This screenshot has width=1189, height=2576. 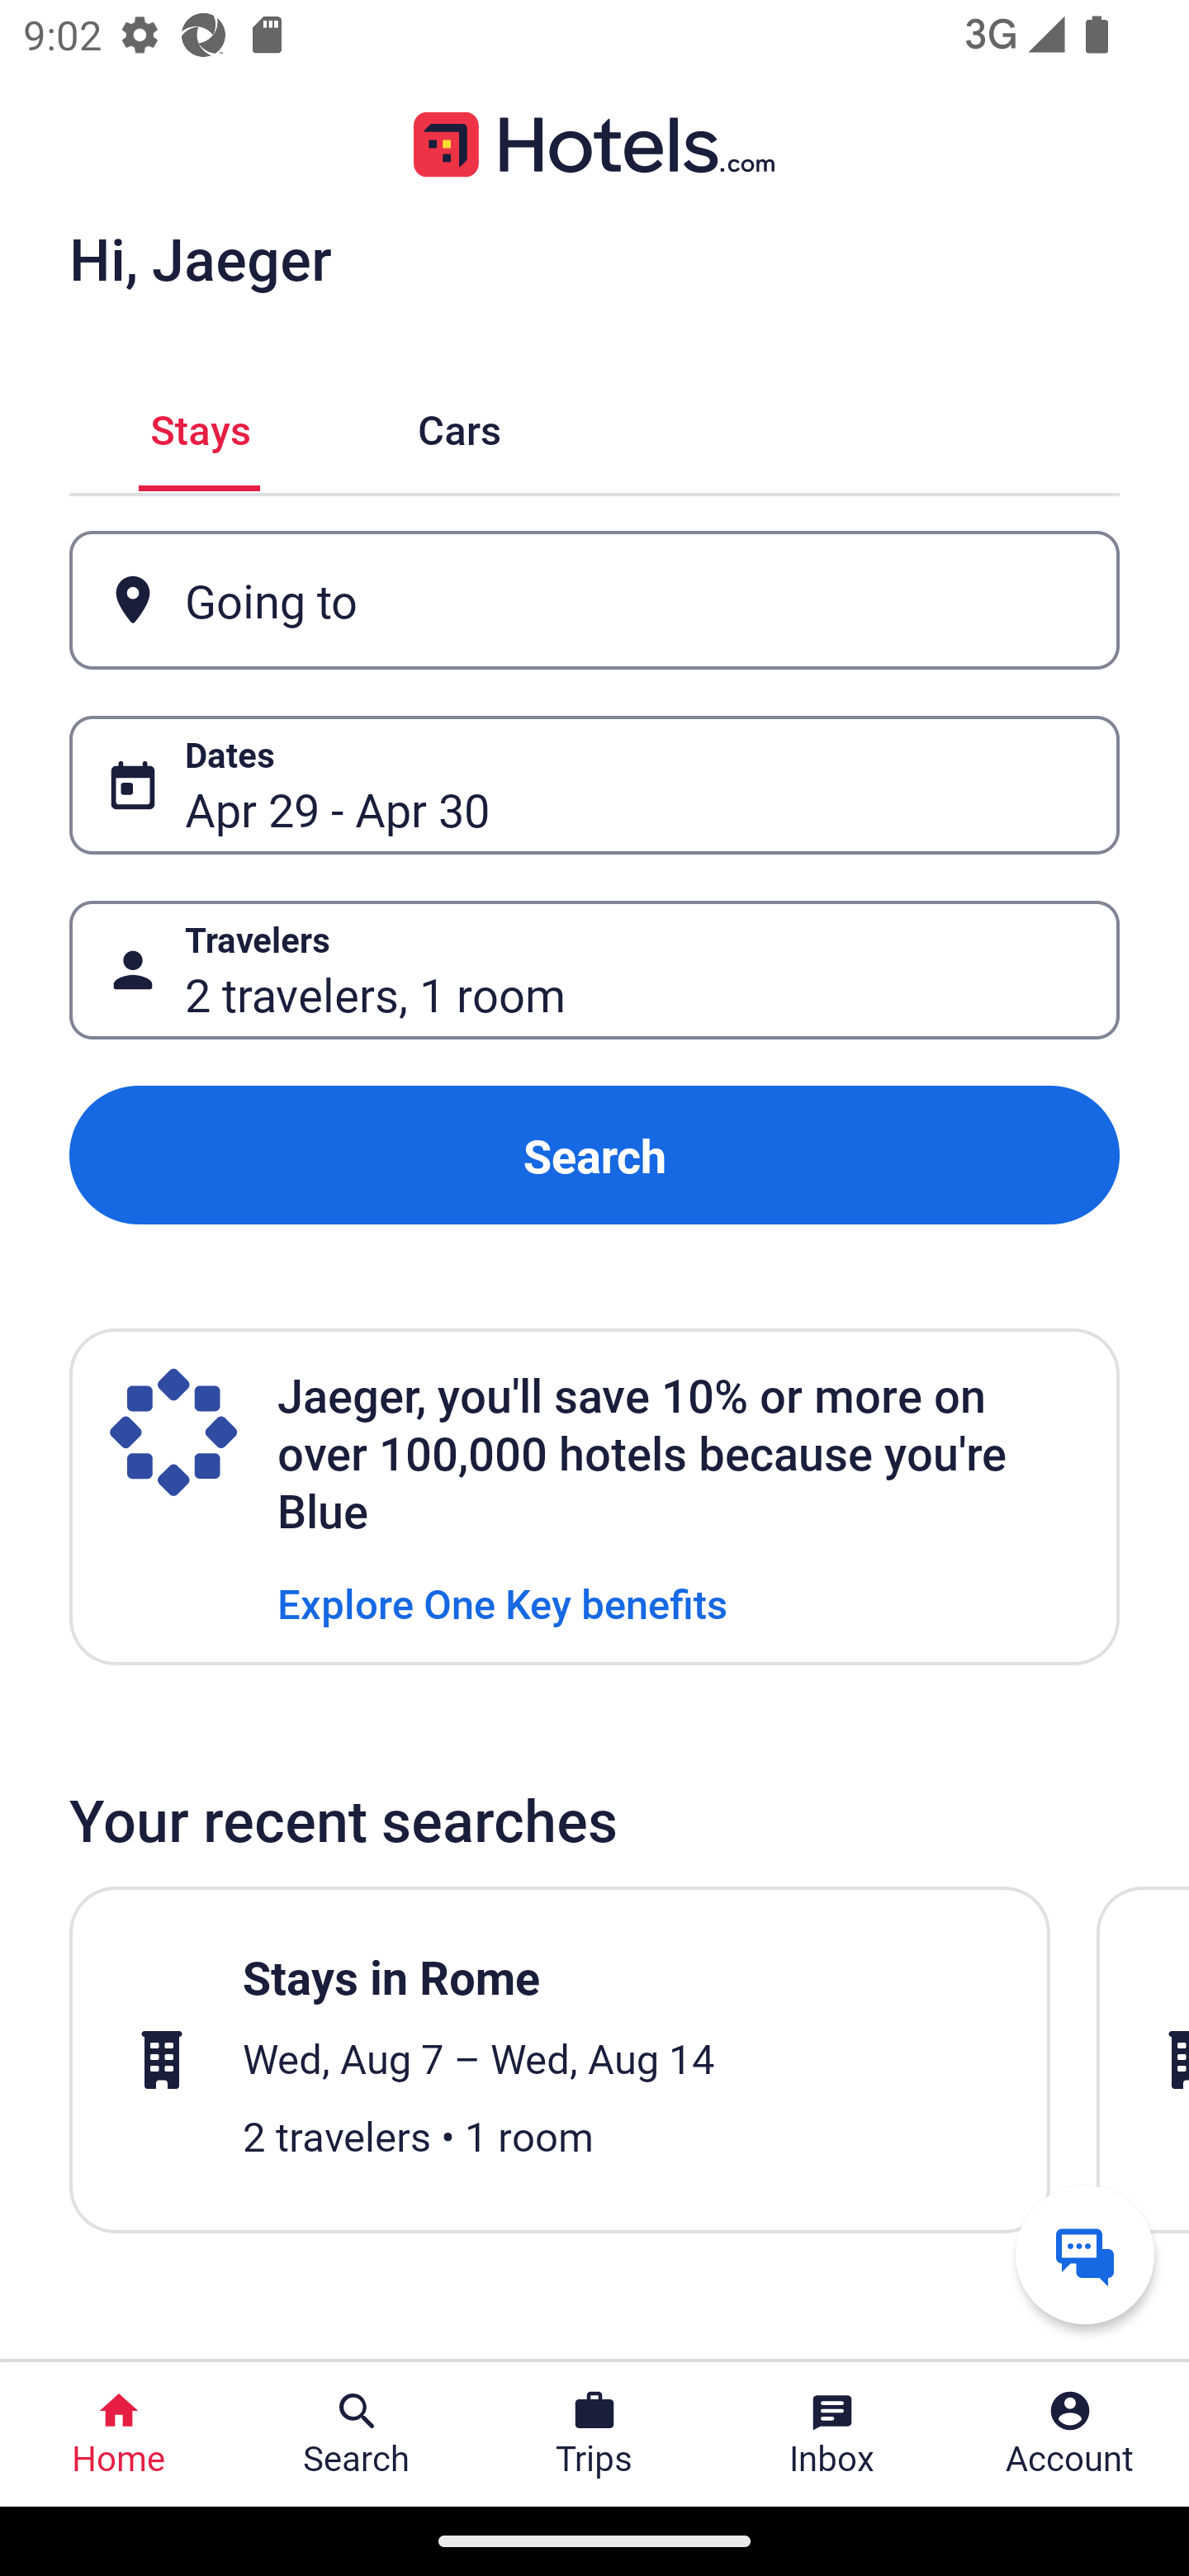 I want to click on Inbox Inbox Button, so click(x=832, y=2434).